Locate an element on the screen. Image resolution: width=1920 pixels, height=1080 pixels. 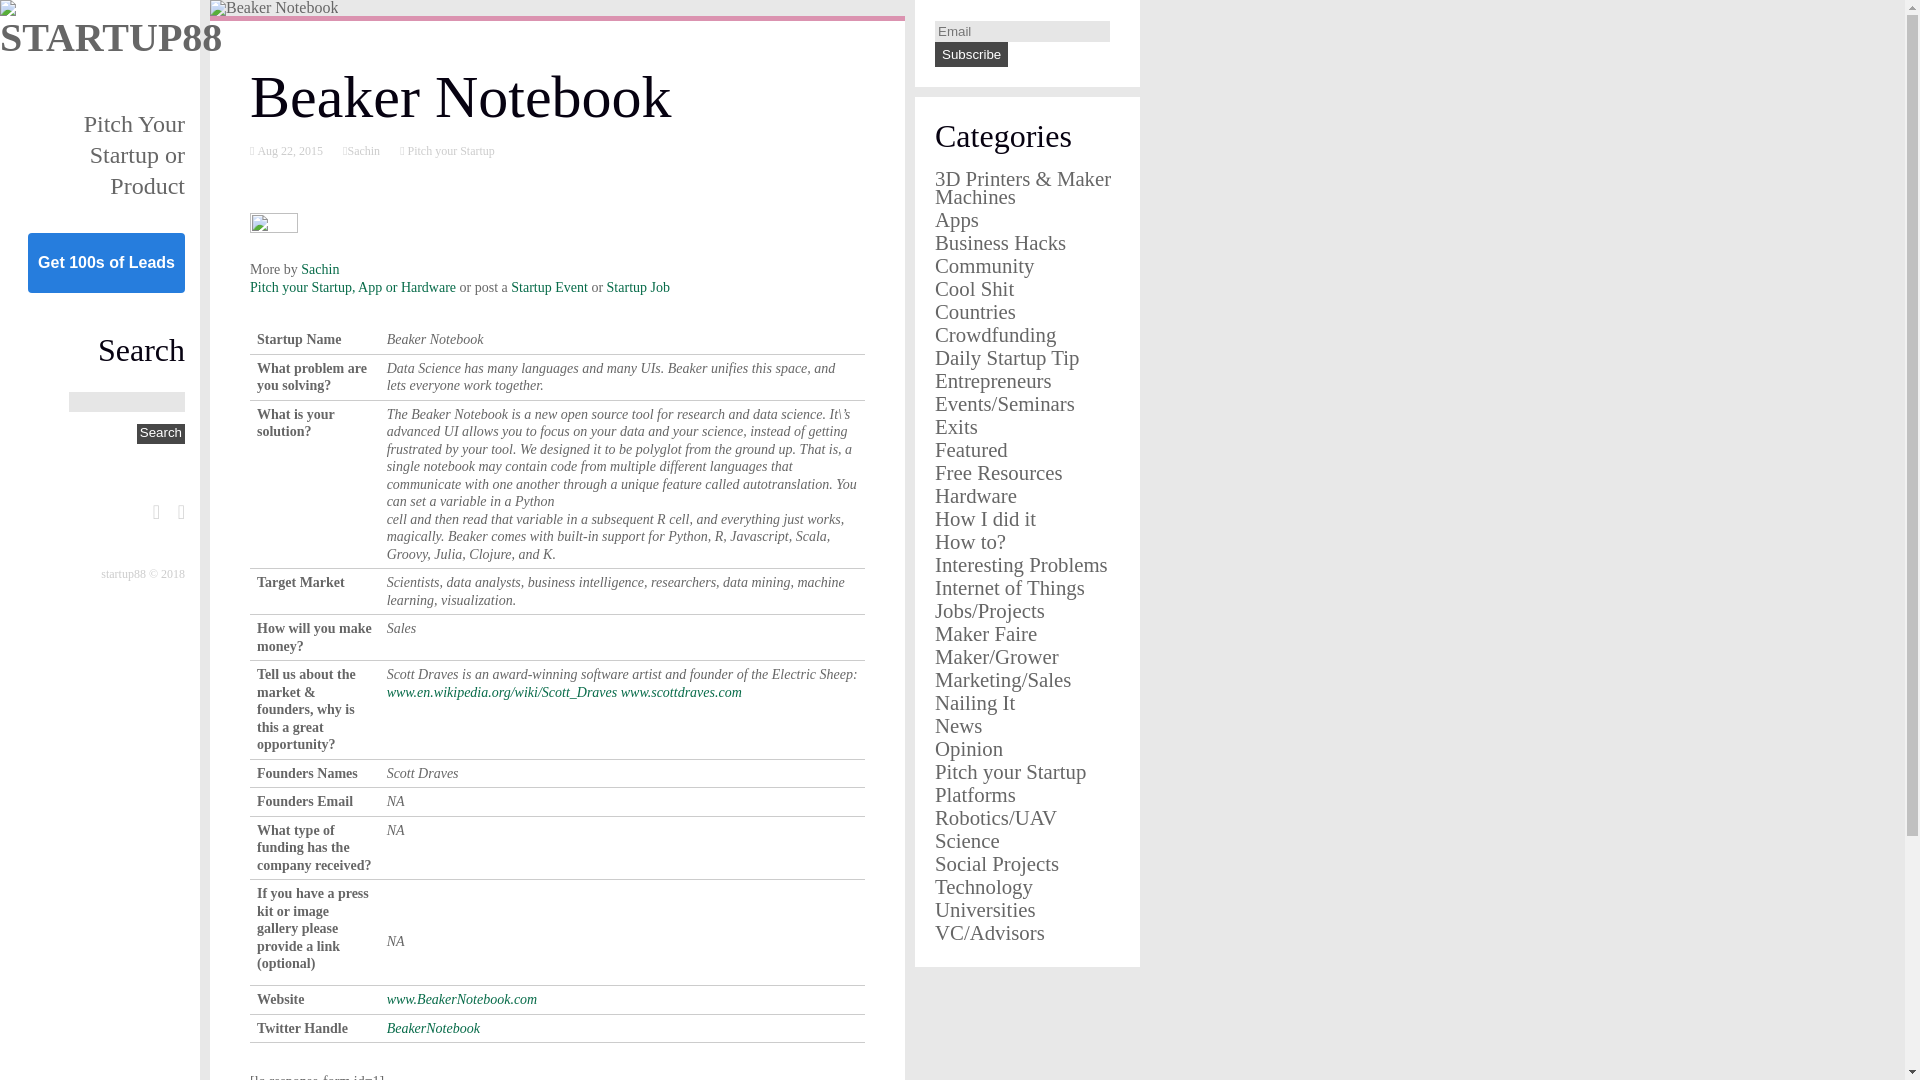
www.scottdraves.com is located at coordinates (680, 690).